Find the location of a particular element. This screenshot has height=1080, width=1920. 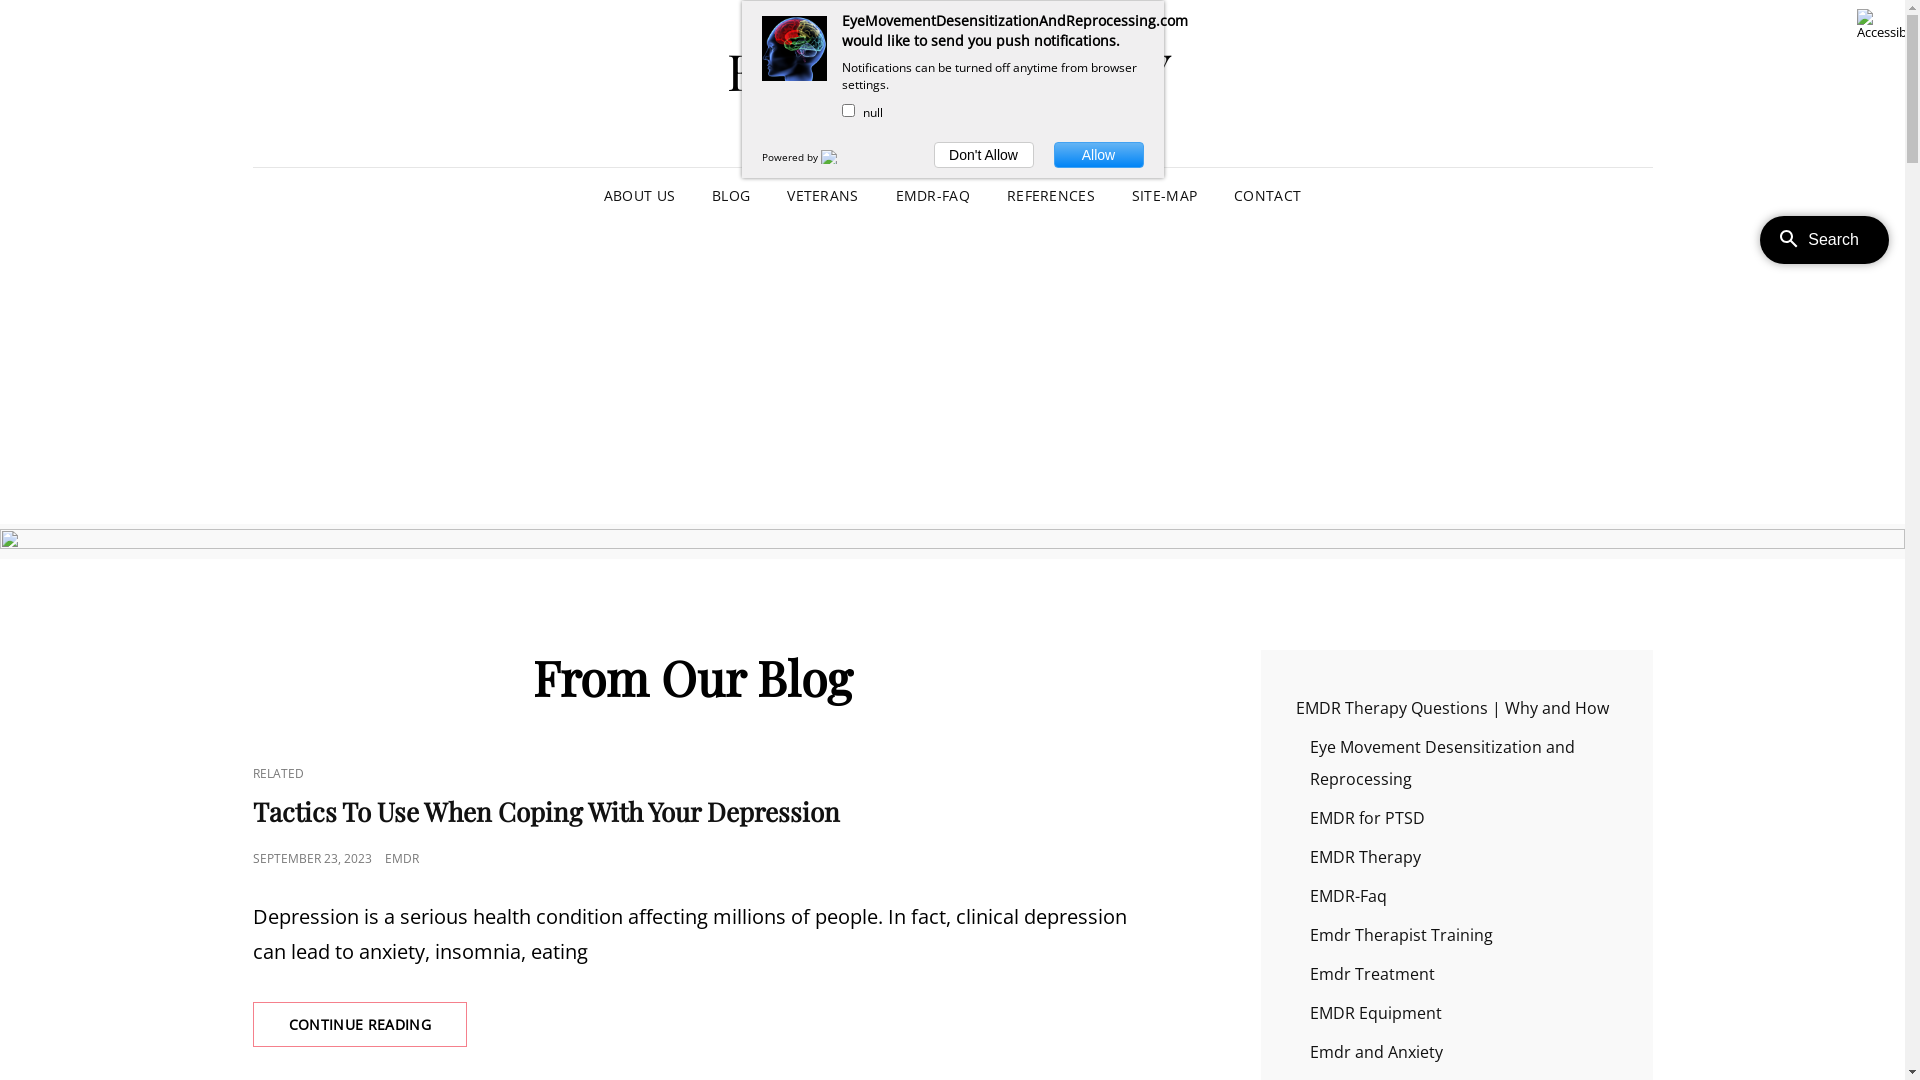

EMDR-Faq is located at coordinates (1348, 895).